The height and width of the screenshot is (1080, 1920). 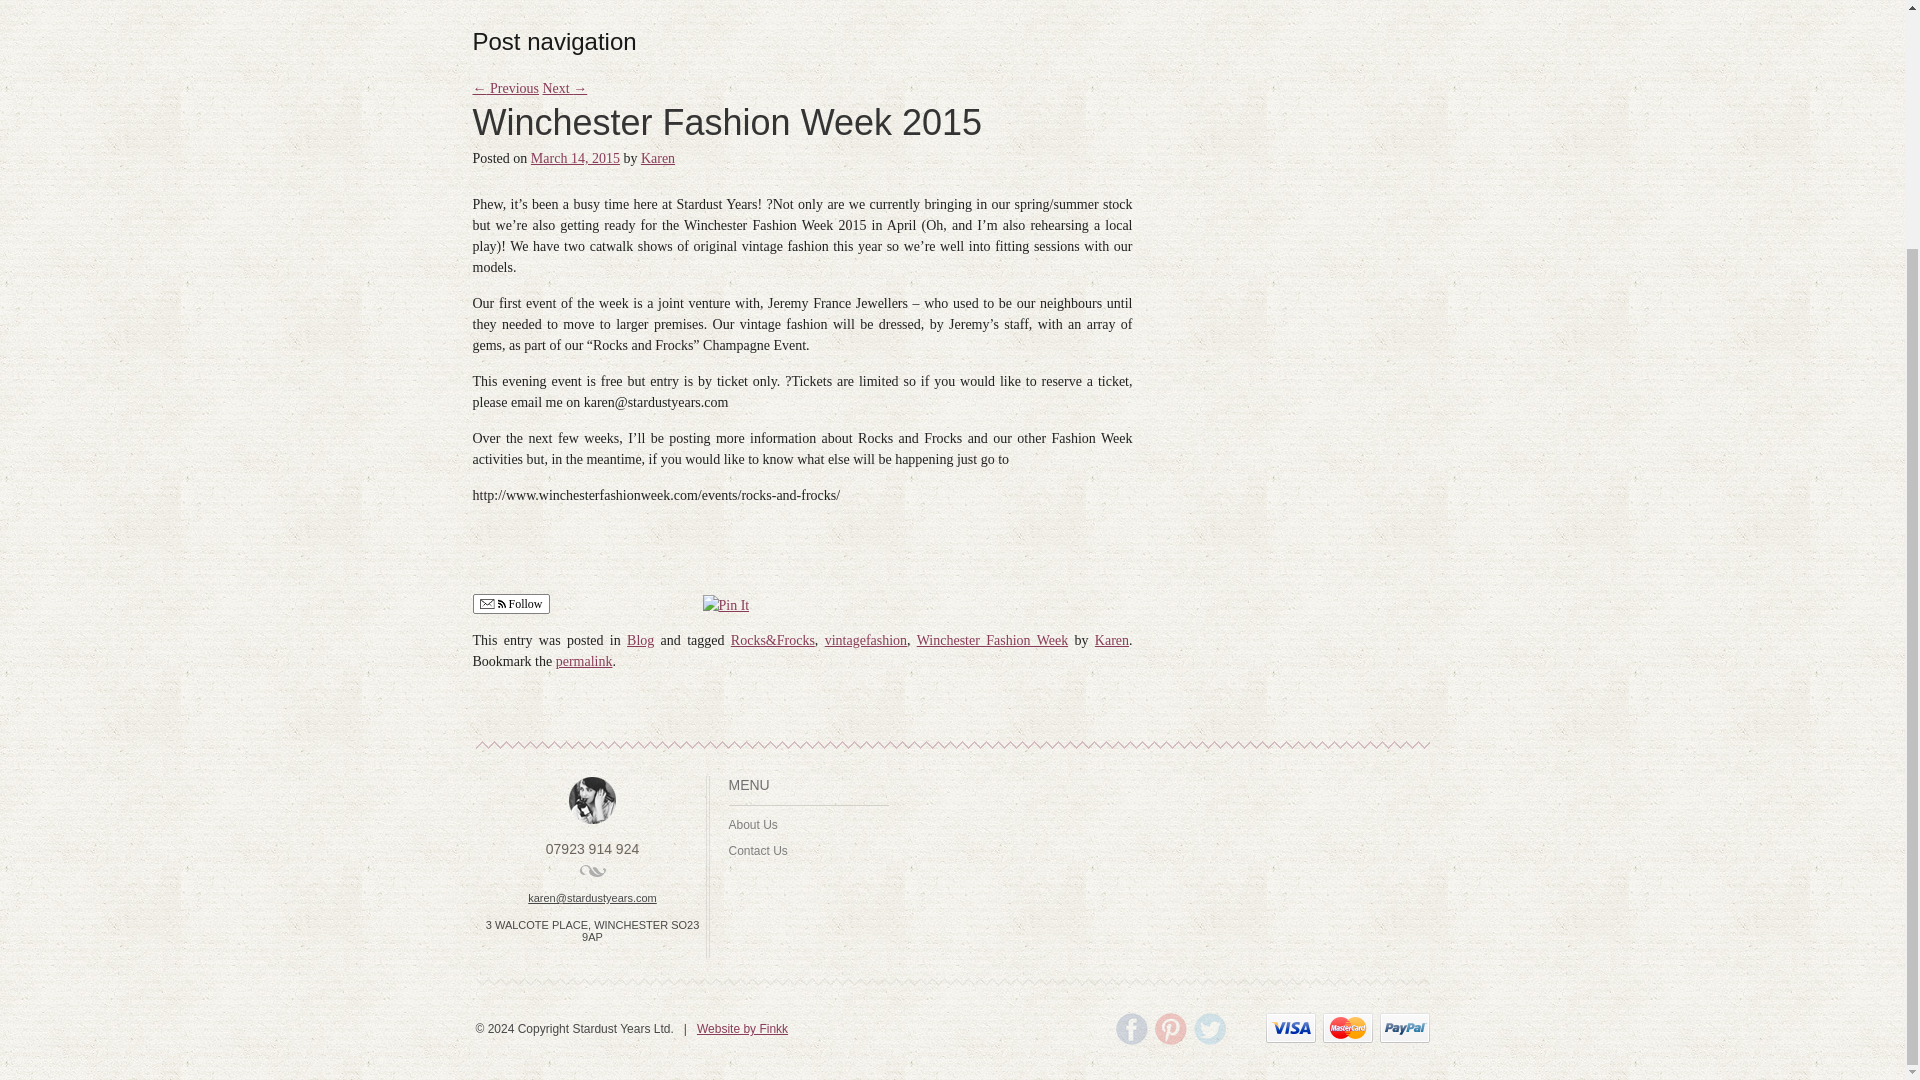 What do you see at coordinates (658, 158) in the screenshot?
I see `View all posts by Karen` at bounding box center [658, 158].